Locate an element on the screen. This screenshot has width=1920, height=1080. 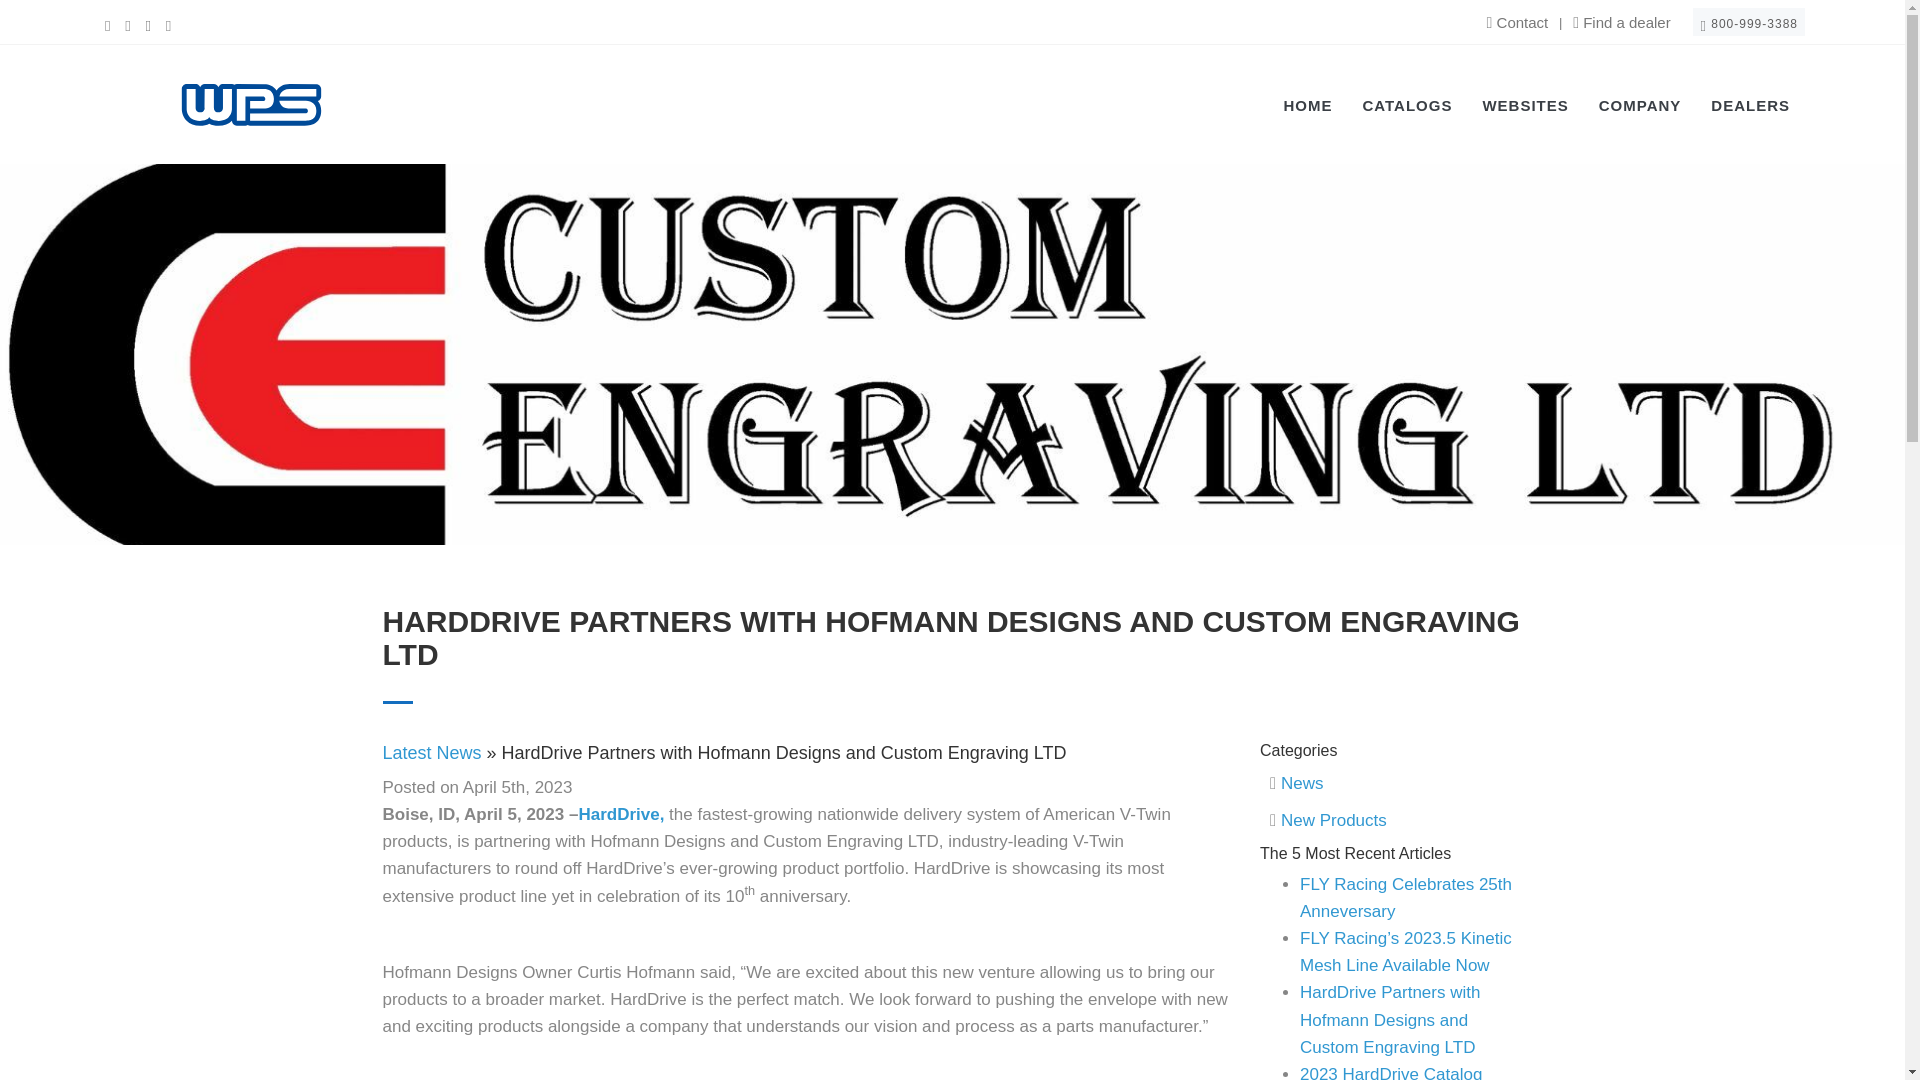
Latest News is located at coordinates (432, 752).